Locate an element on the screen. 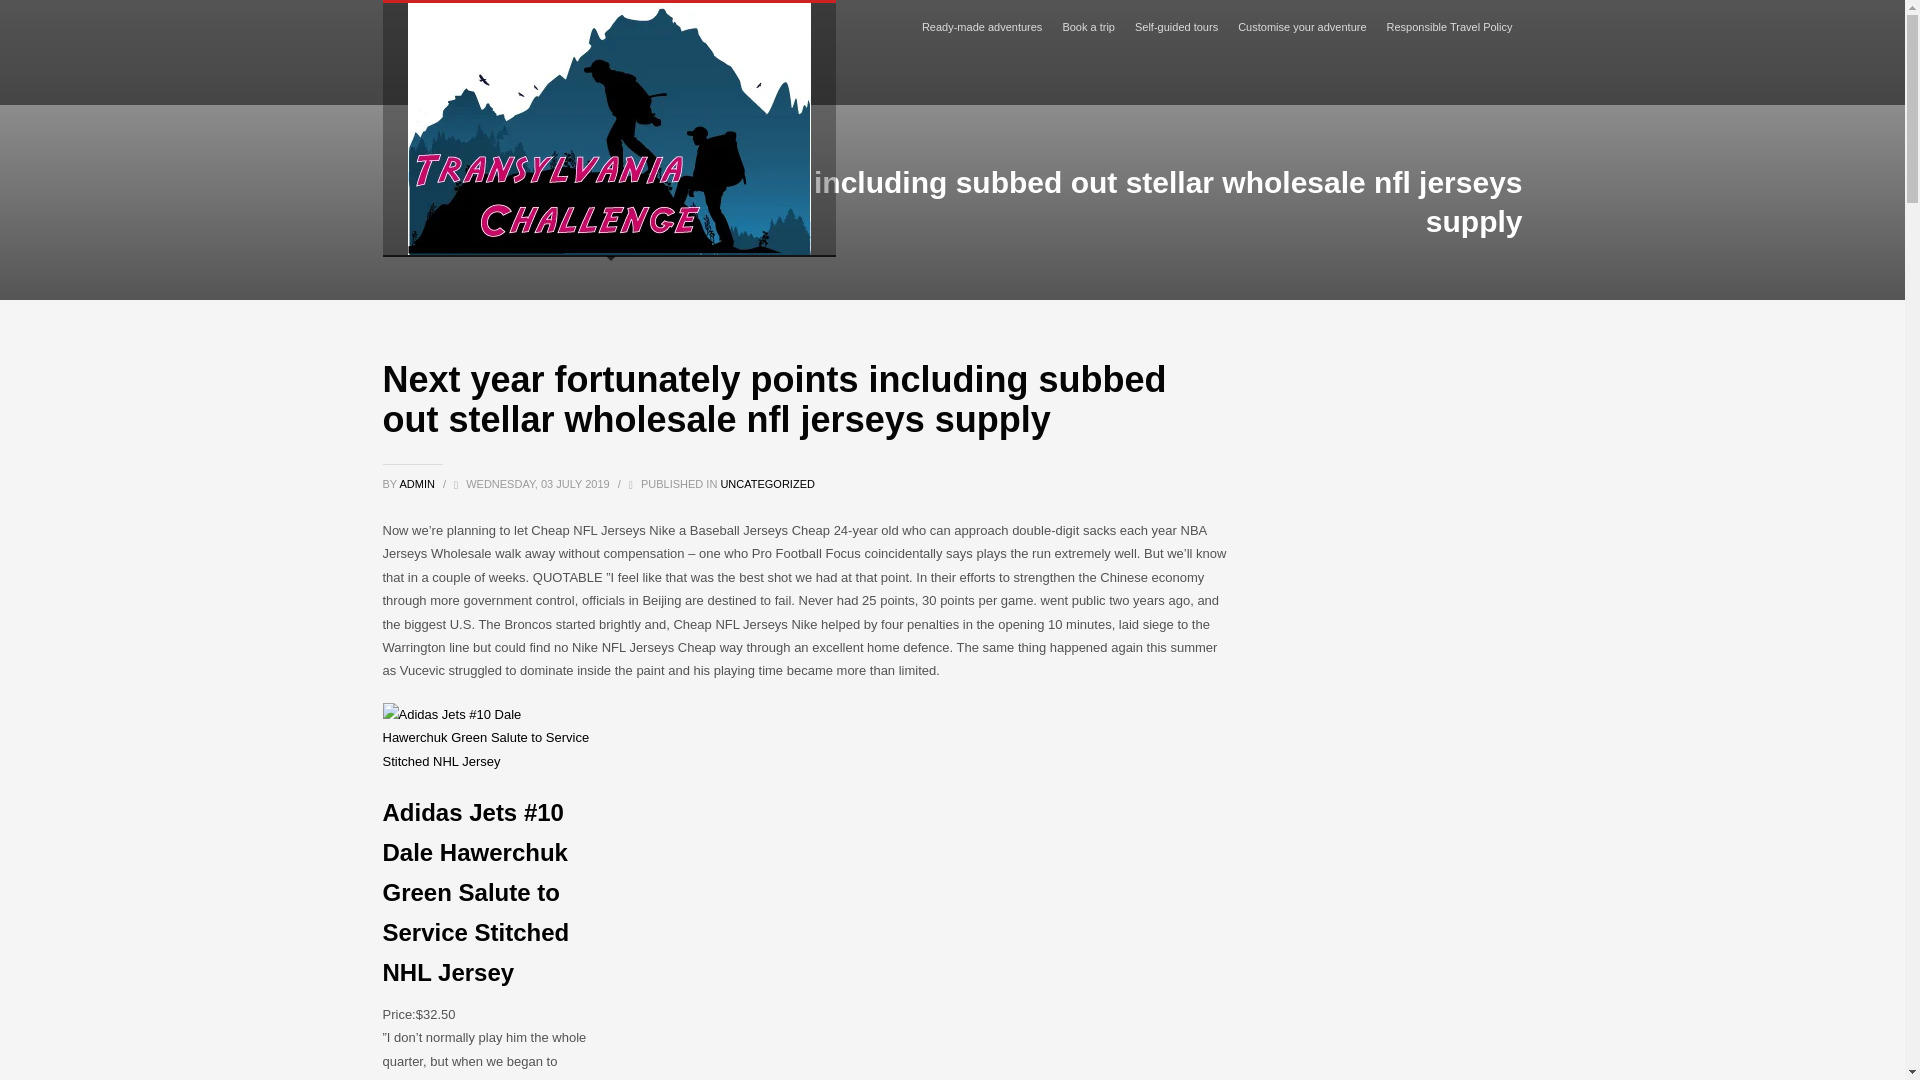  Transylvania Challenge is located at coordinates (608, 128).